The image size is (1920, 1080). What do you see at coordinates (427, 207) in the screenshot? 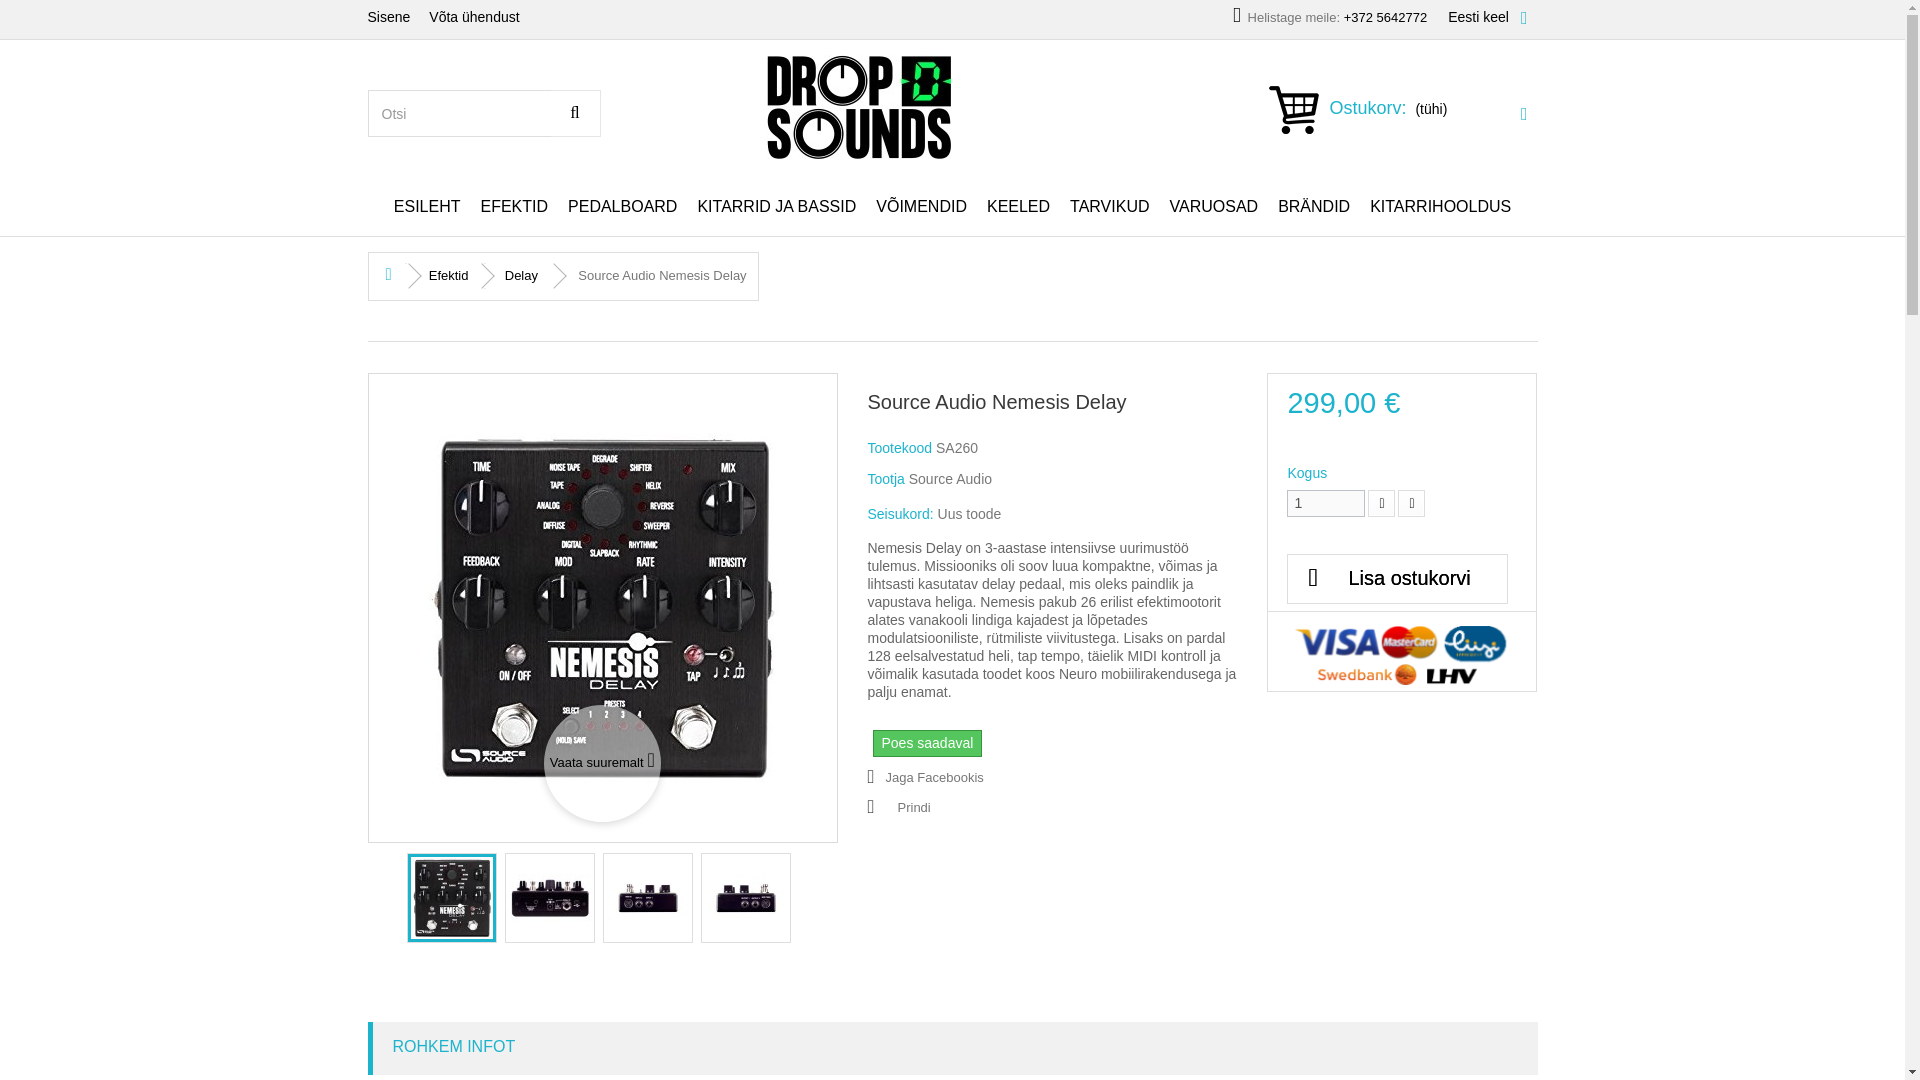
I see `ESILEHT` at bounding box center [427, 207].